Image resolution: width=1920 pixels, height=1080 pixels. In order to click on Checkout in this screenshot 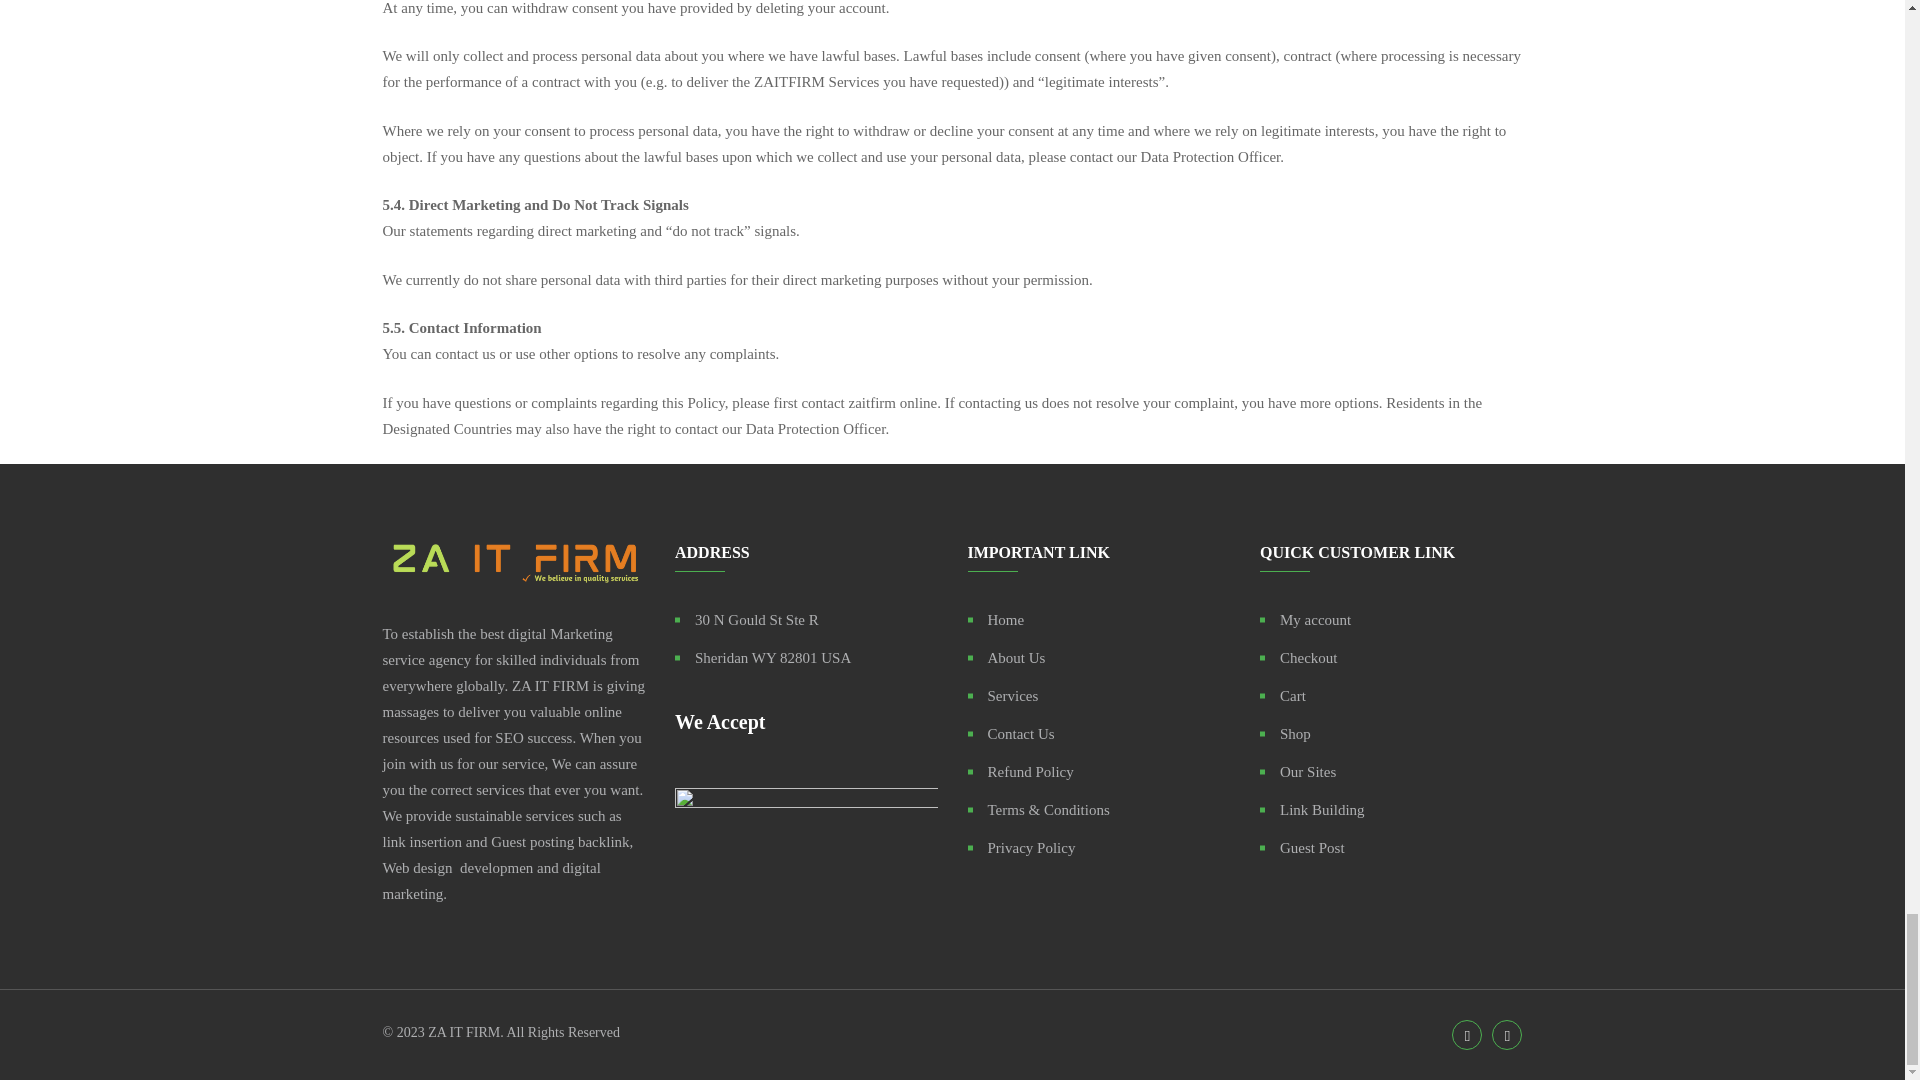, I will do `click(1298, 657)`.